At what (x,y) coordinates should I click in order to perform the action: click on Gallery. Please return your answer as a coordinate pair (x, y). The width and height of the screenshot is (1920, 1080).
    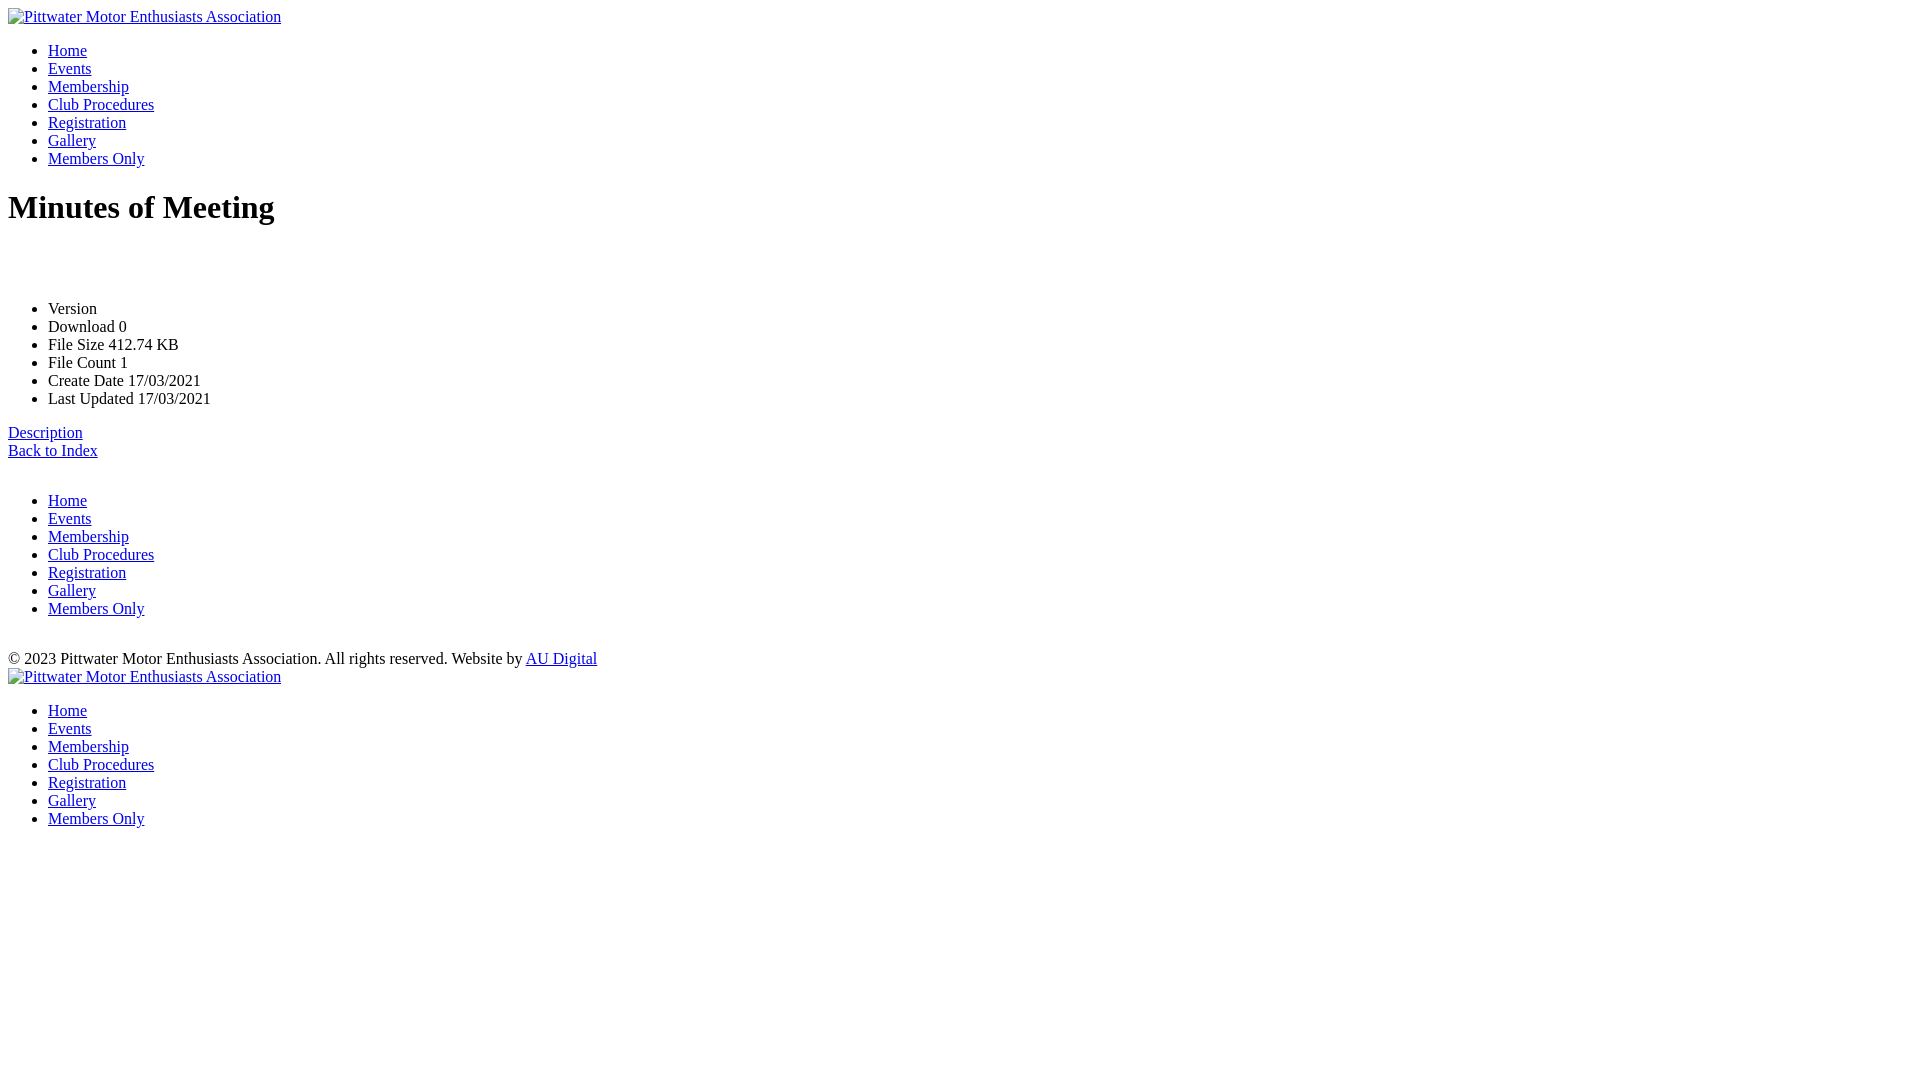
    Looking at the image, I should click on (72, 800).